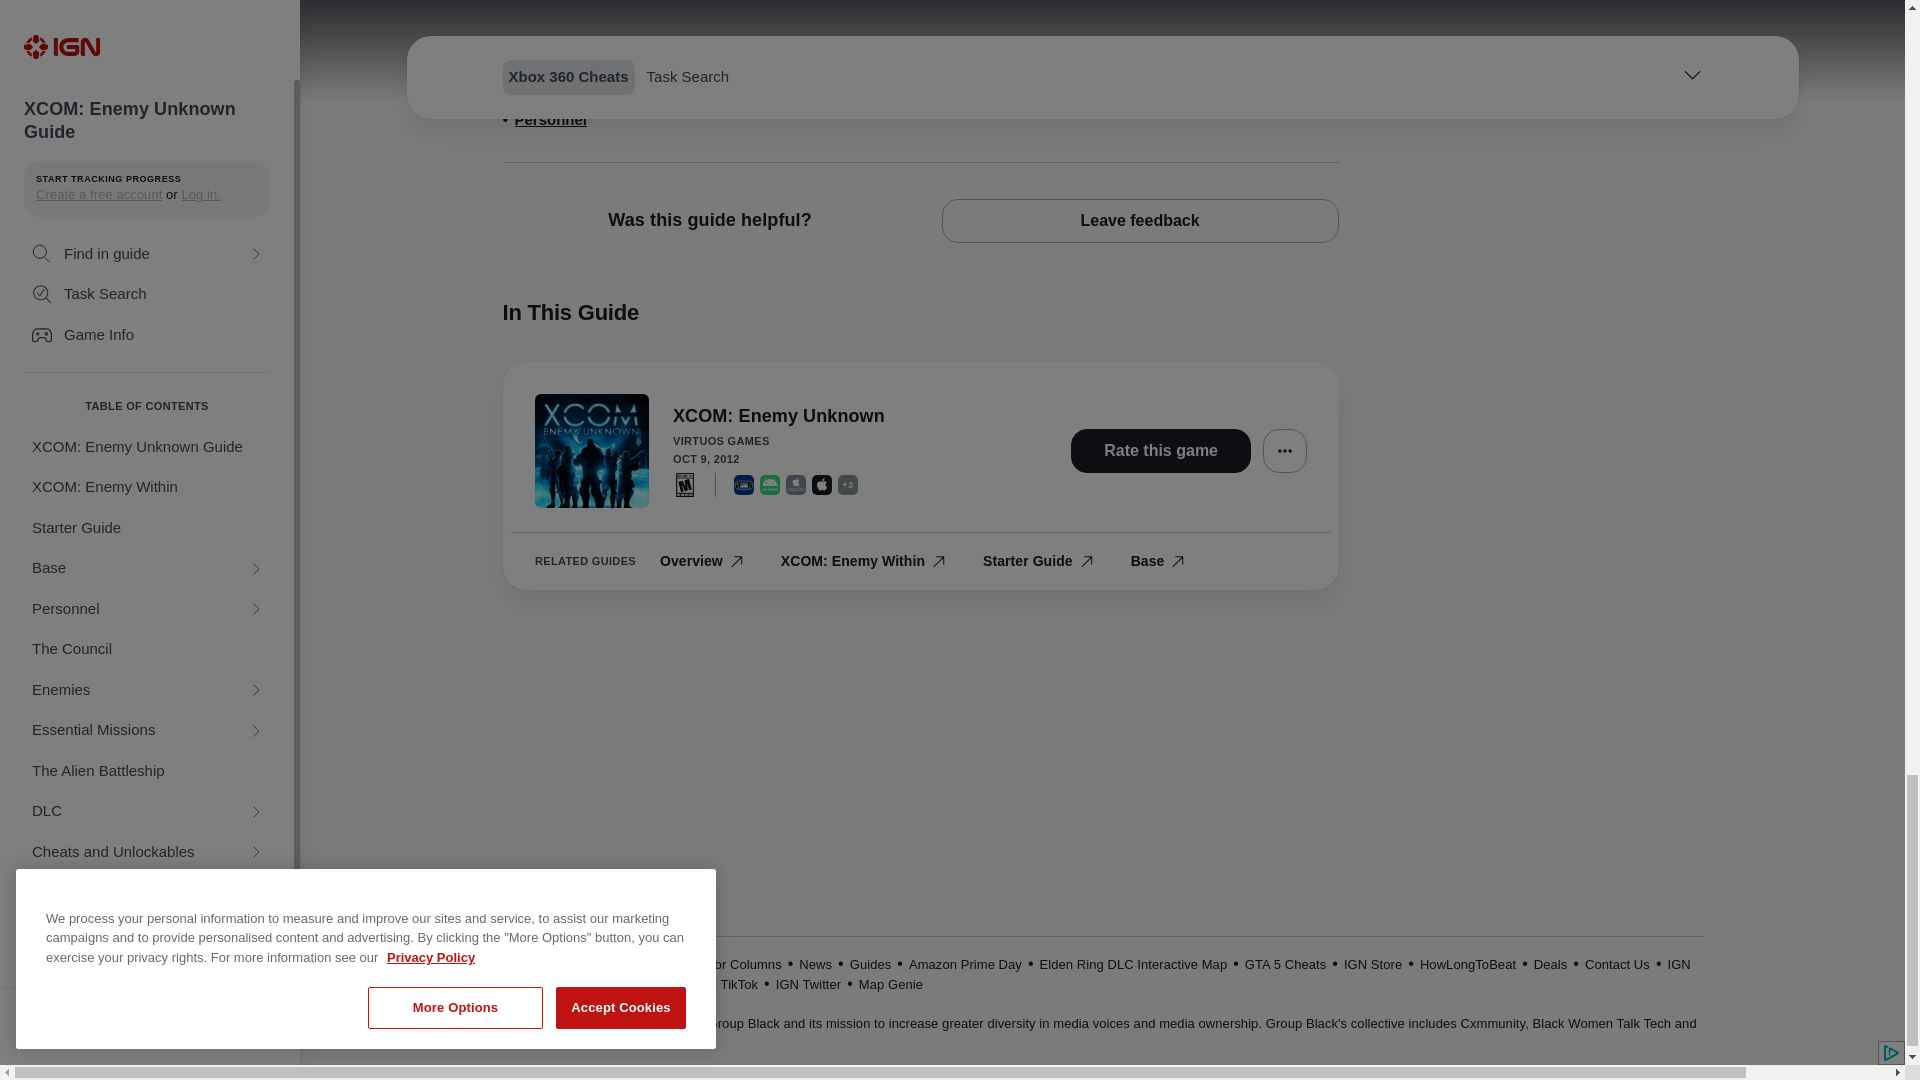 This screenshot has height=1080, width=1920. What do you see at coordinates (744, 484) in the screenshot?
I see `PlayStation Vita` at bounding box center [744, 484].